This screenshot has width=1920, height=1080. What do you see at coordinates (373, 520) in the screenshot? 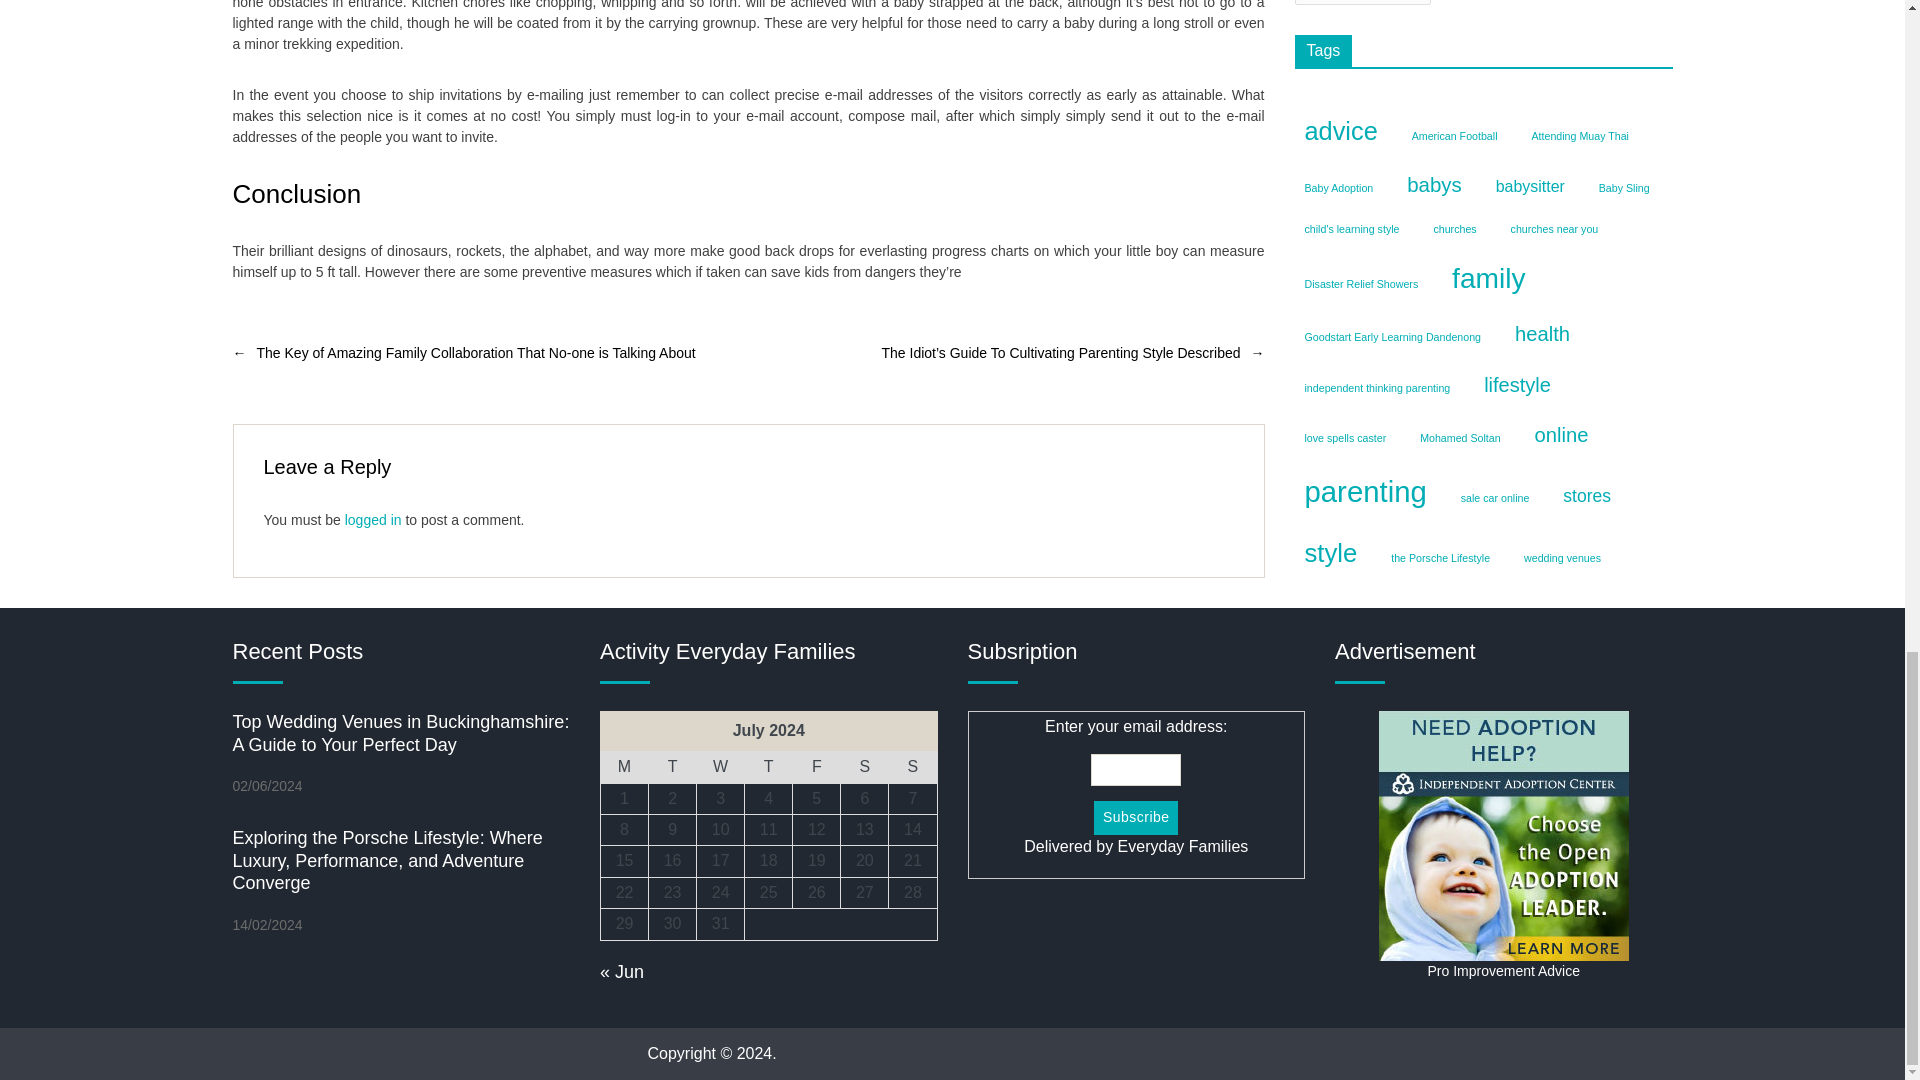
I see `logged in` at bounding box center [373, 520].